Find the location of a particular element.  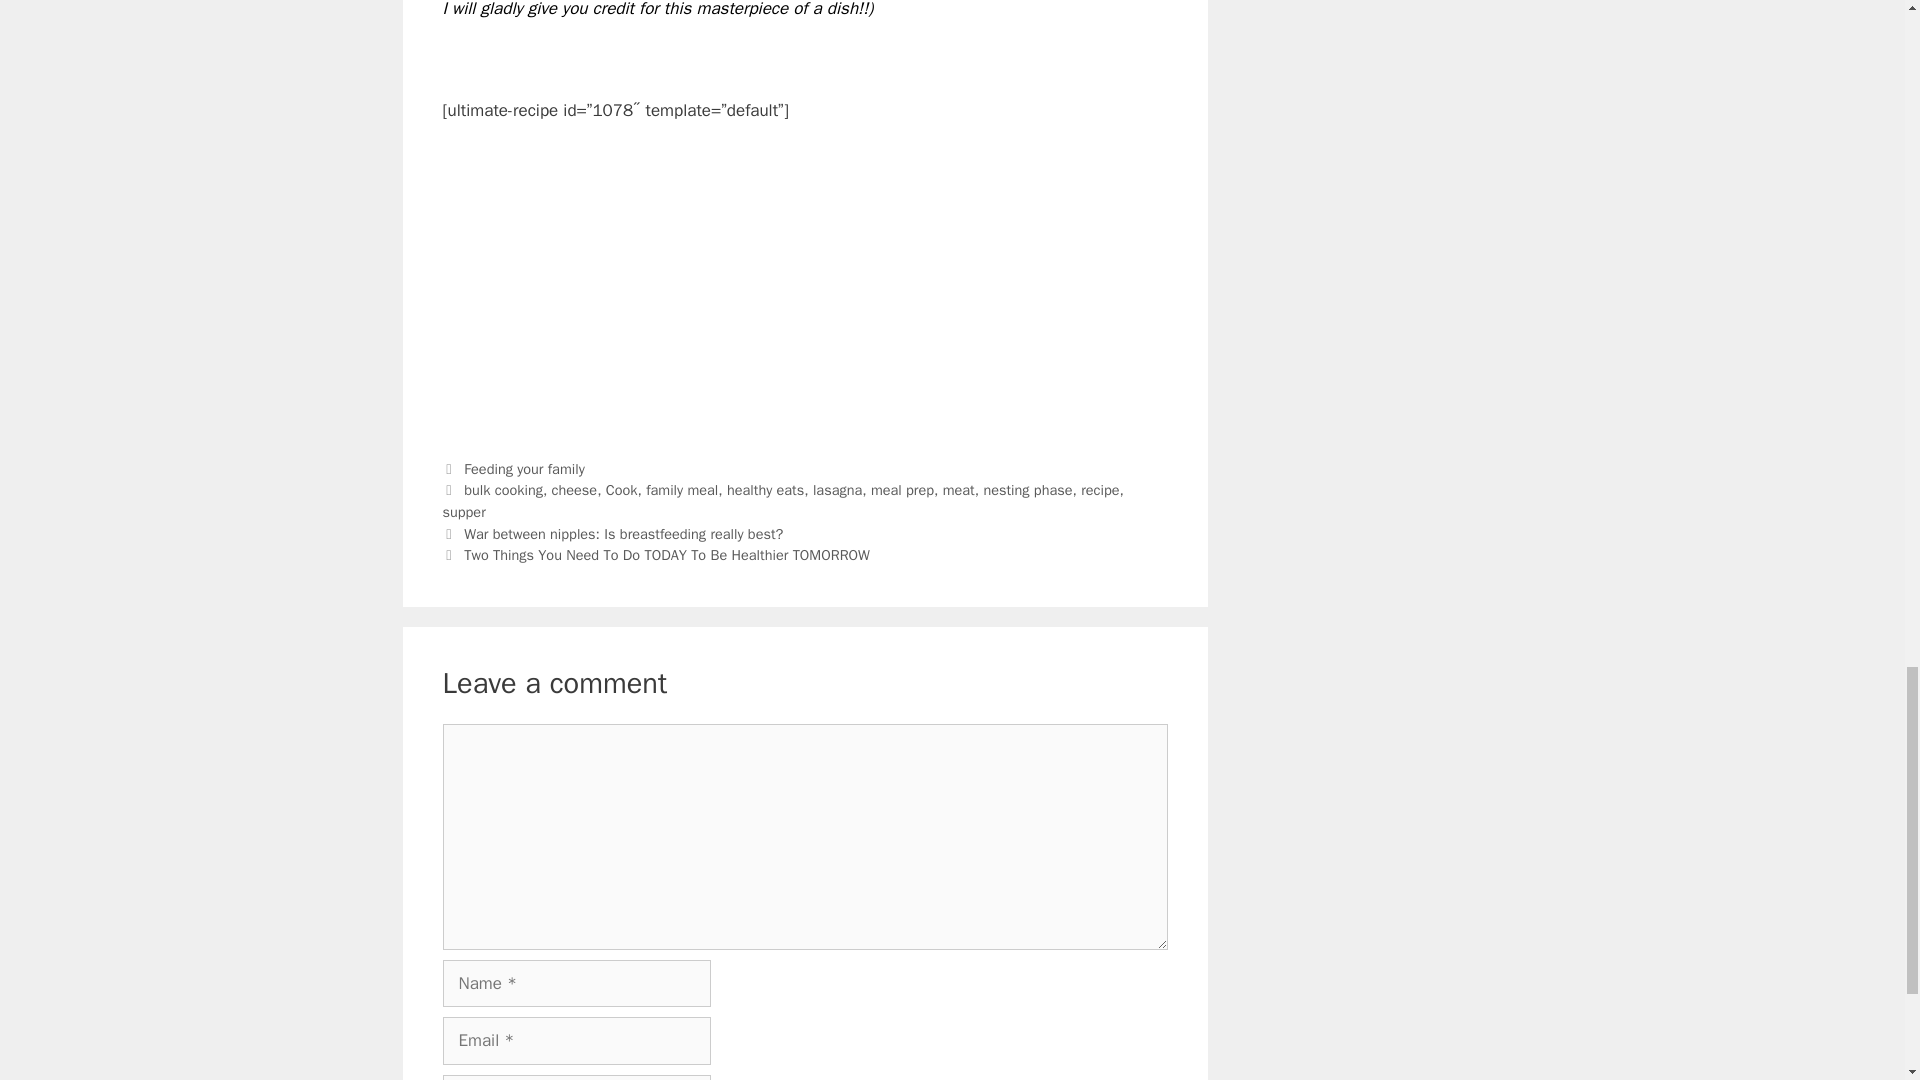

healthy eats is located at coordinates (766, 489).